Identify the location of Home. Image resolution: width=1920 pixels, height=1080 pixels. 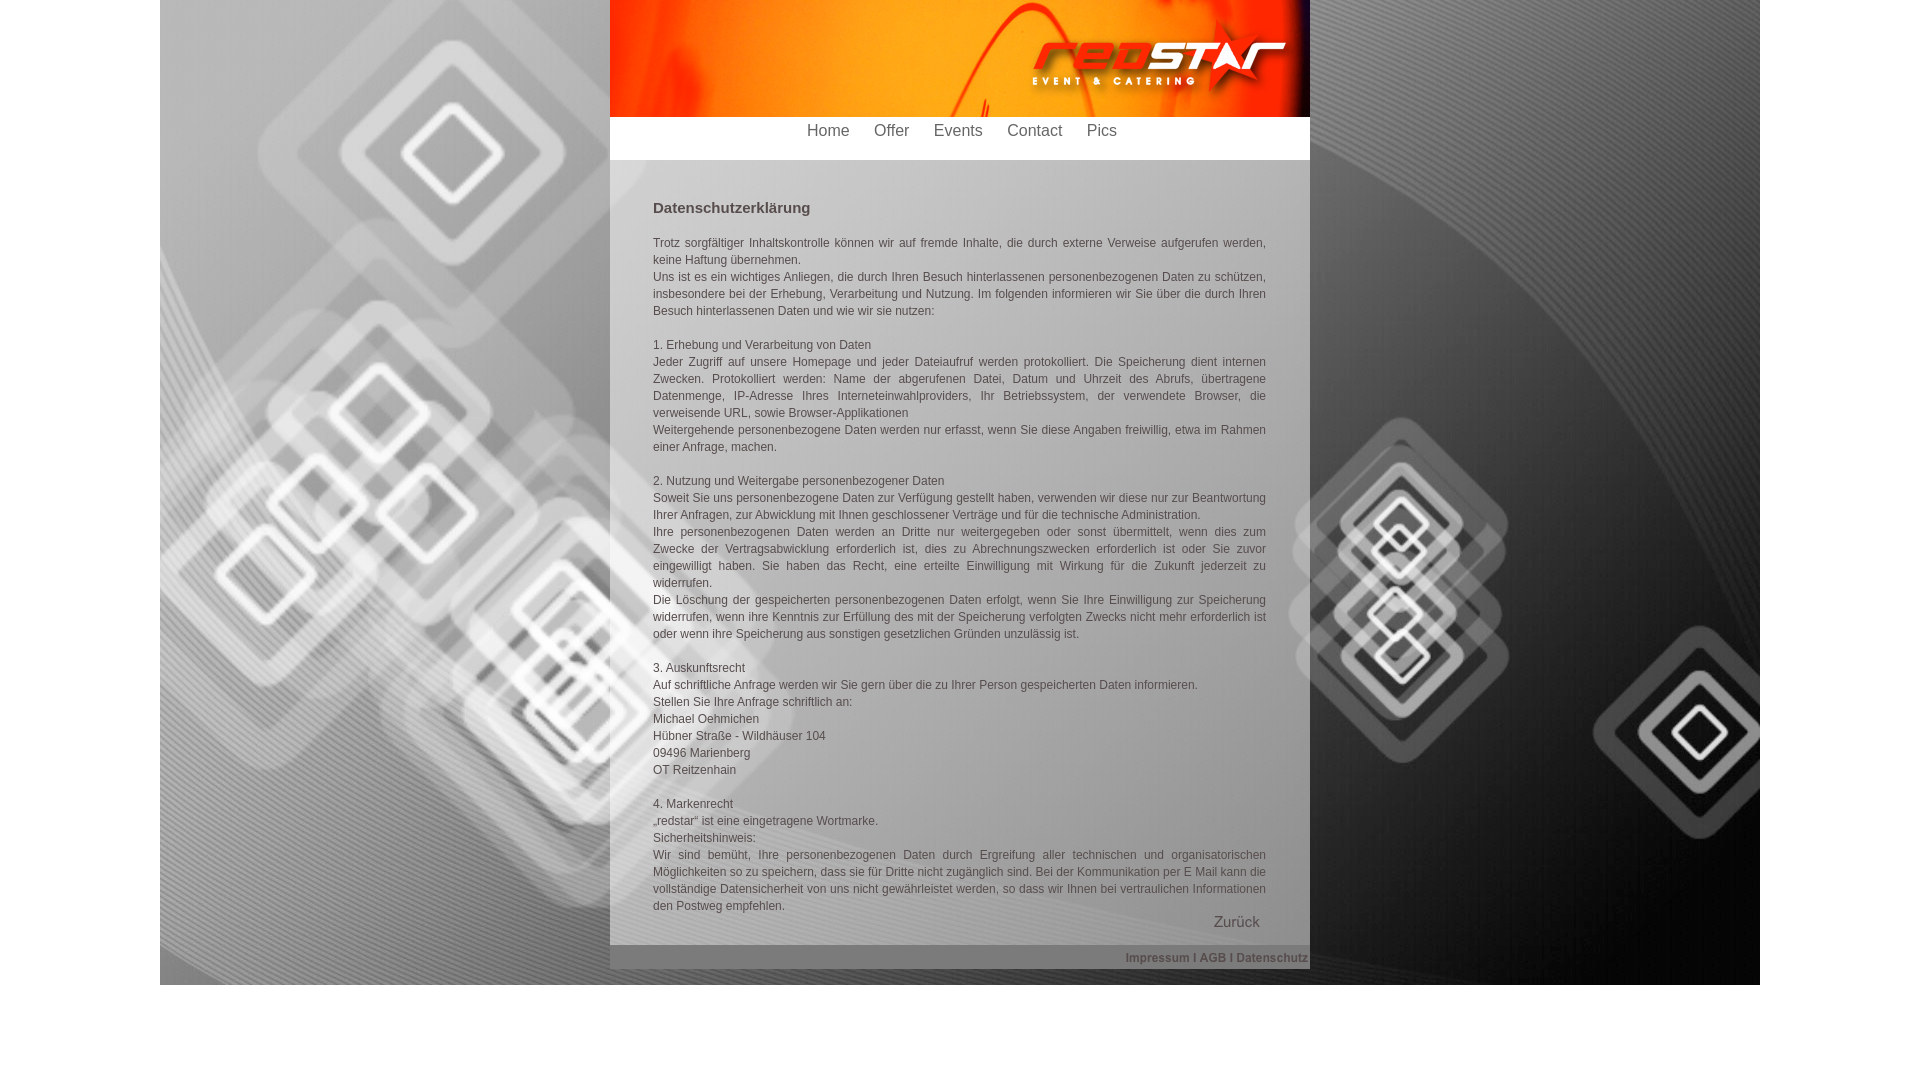
(830, 130).